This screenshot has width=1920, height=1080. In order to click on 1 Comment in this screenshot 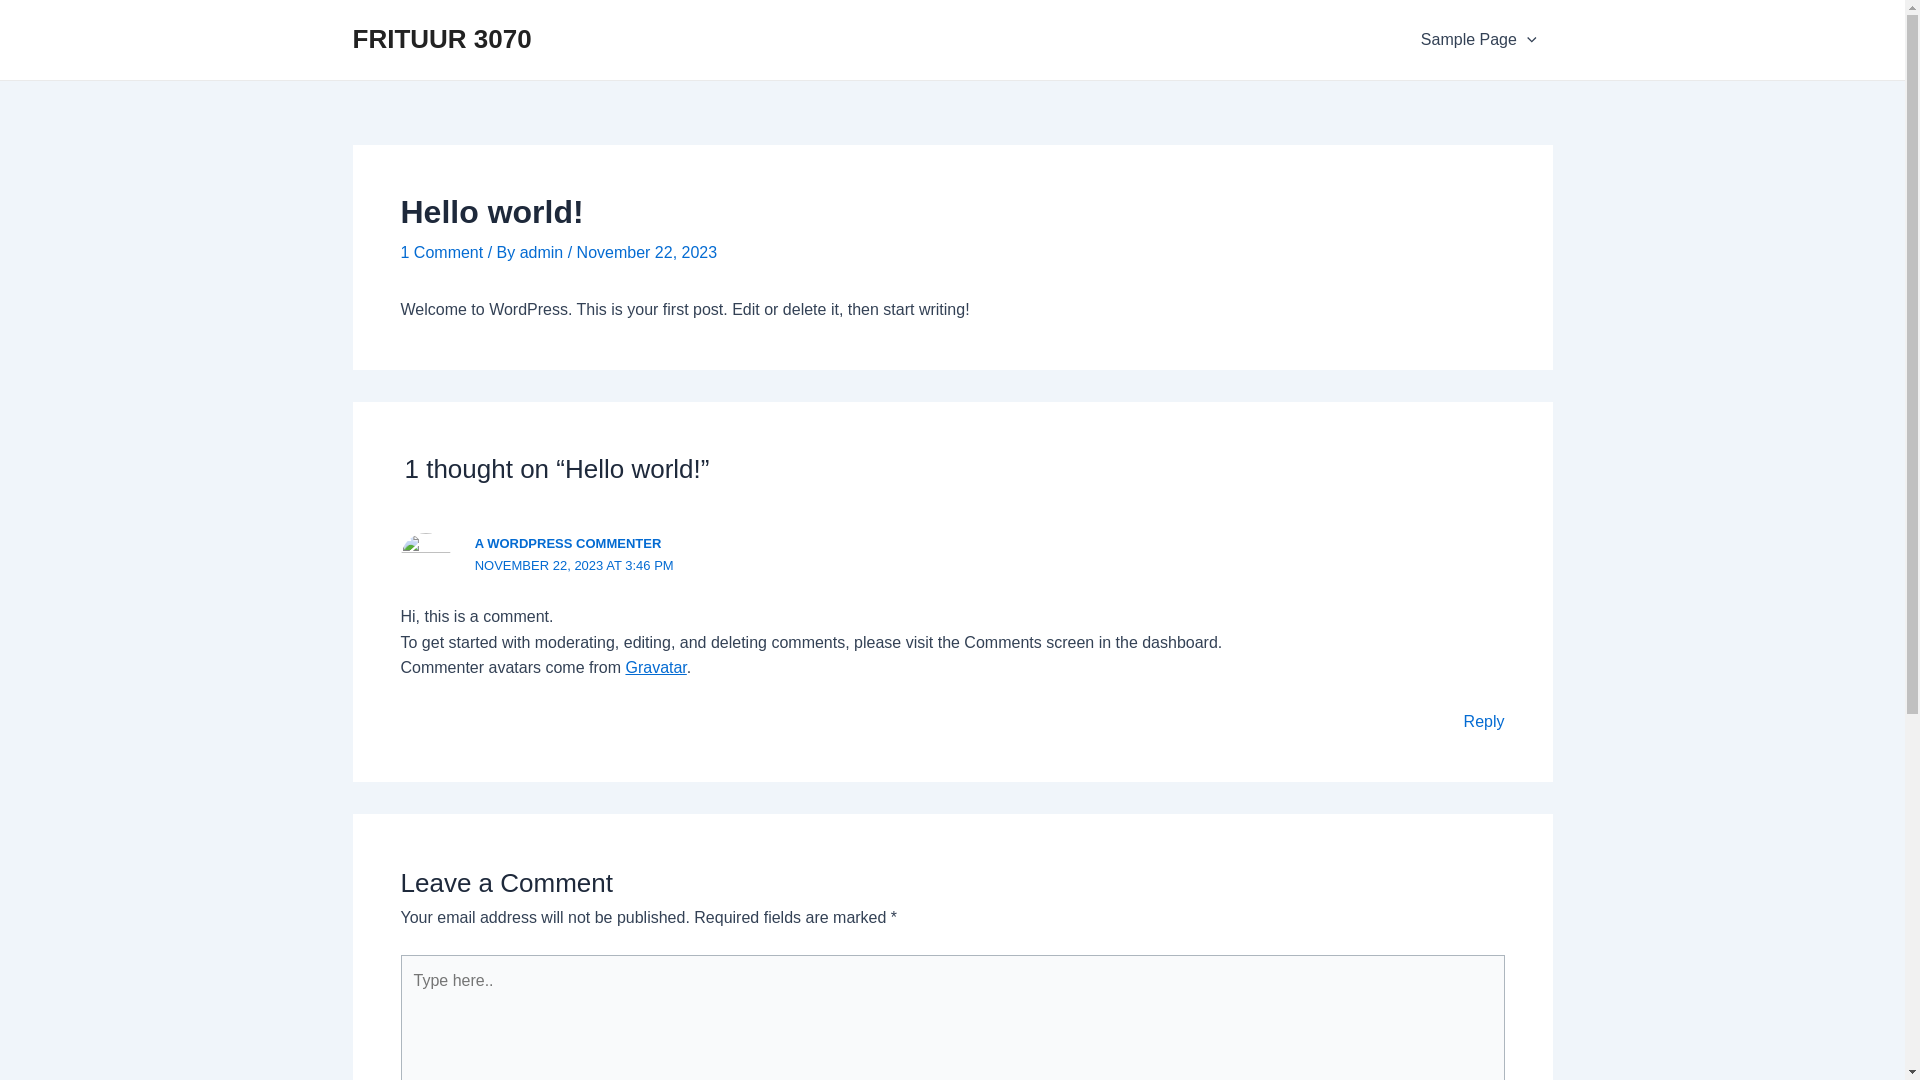, I will do `click(442, 252)`.